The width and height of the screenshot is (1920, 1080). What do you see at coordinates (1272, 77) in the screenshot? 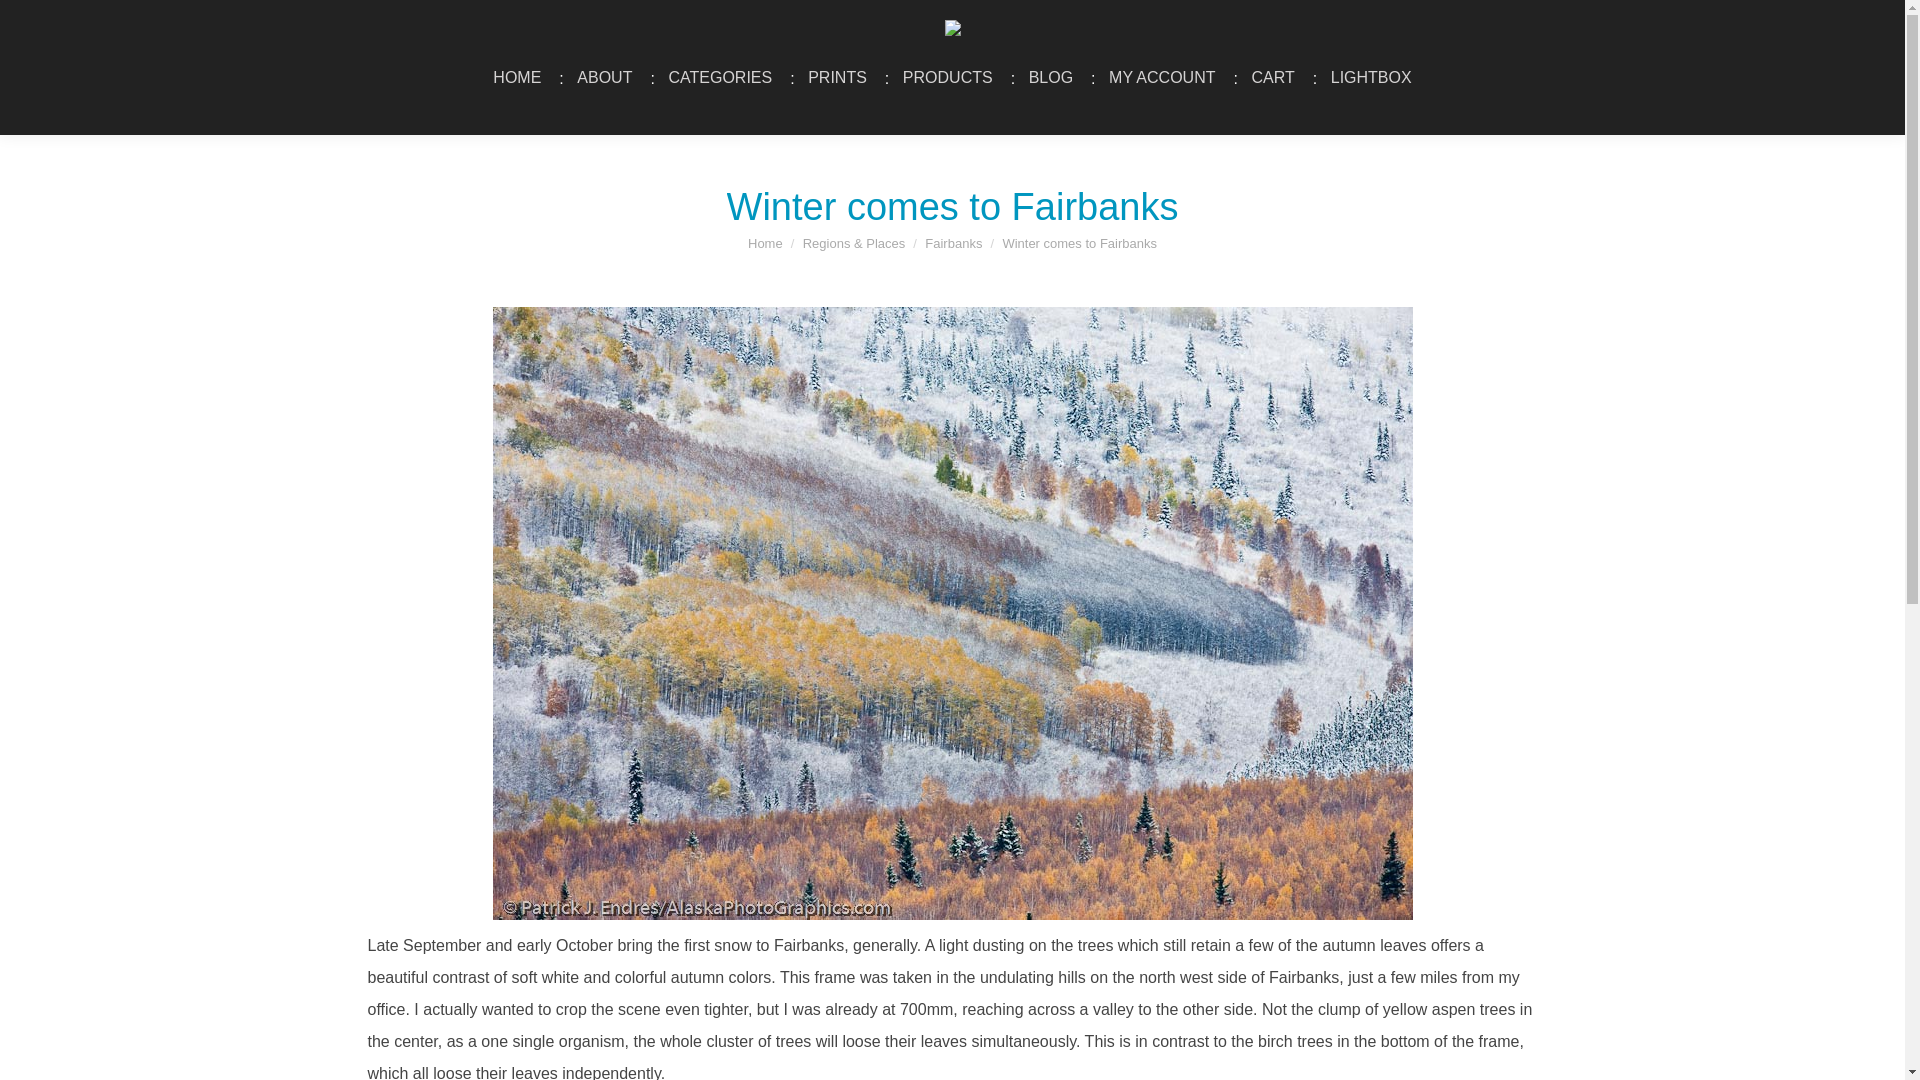
I see `CART` at bounding box center [1272, 77].